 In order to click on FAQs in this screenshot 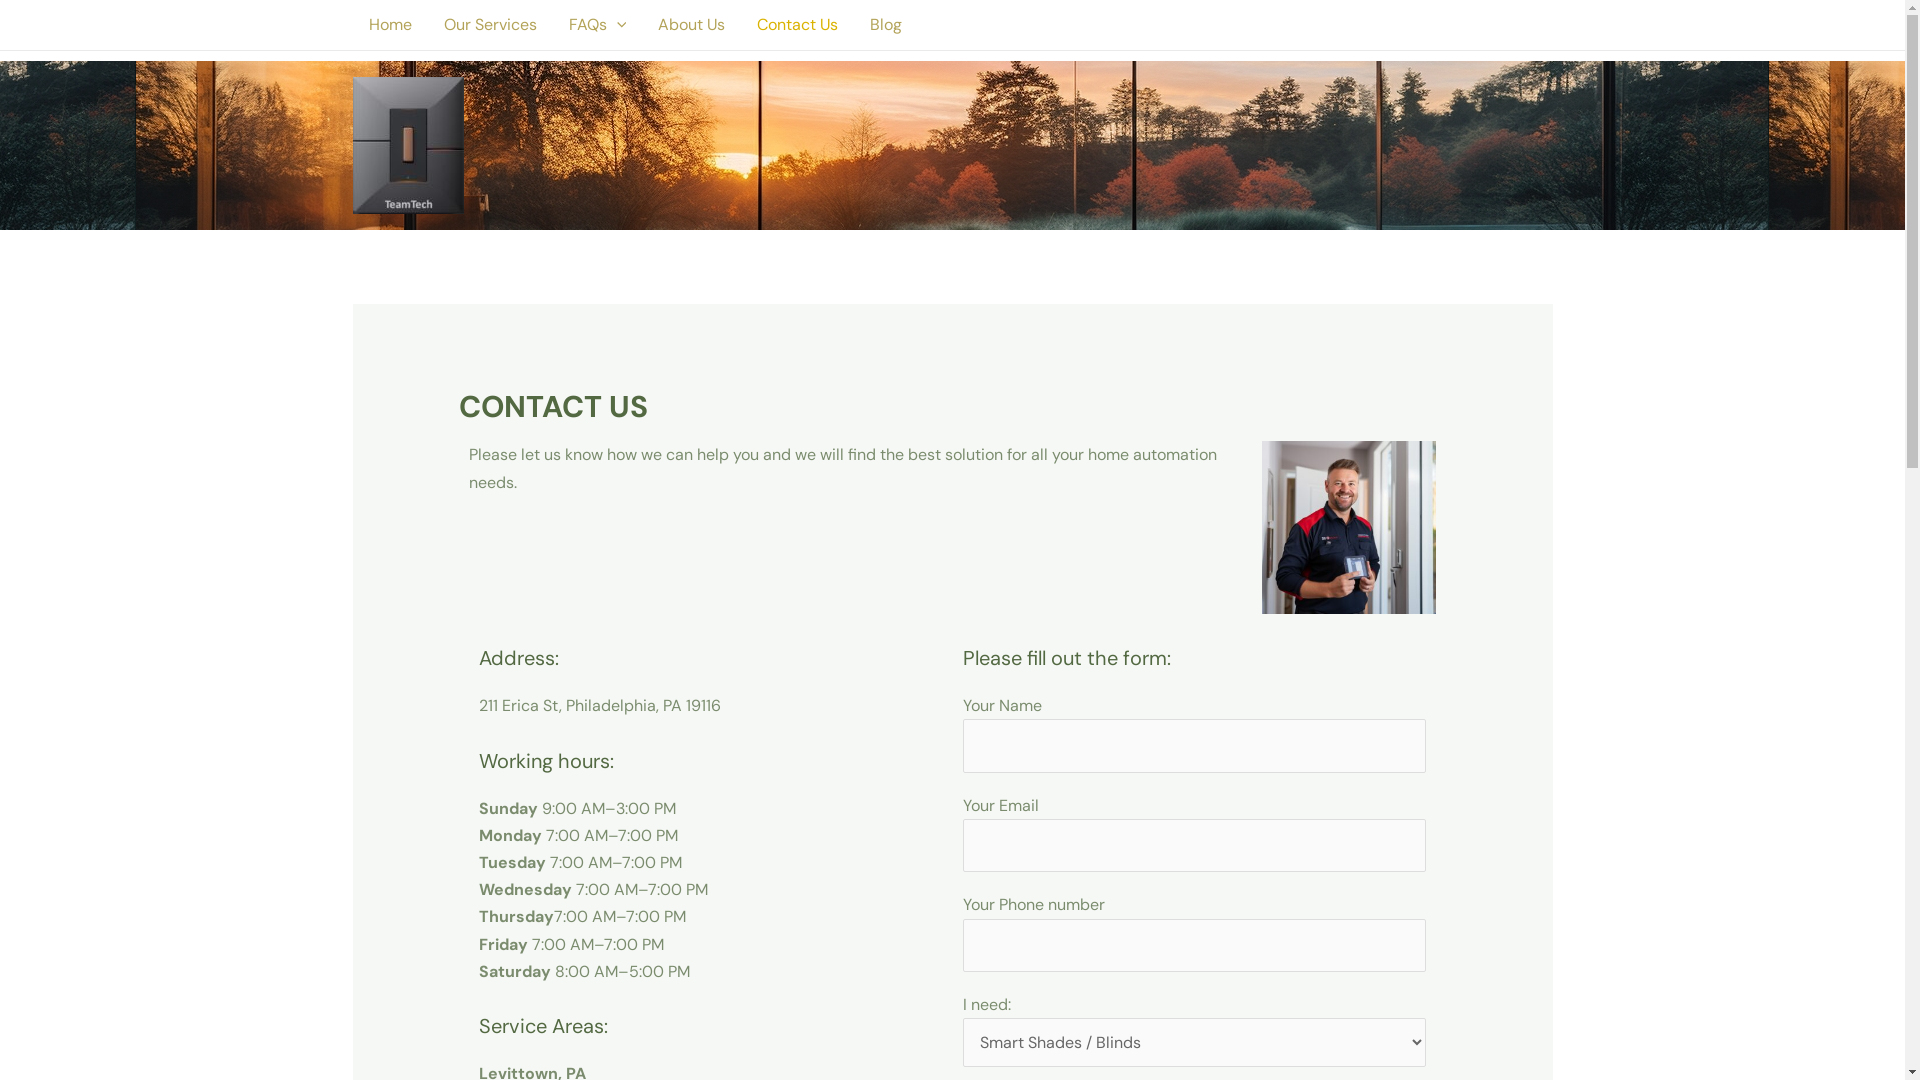, I will do `click(597, 25)`.